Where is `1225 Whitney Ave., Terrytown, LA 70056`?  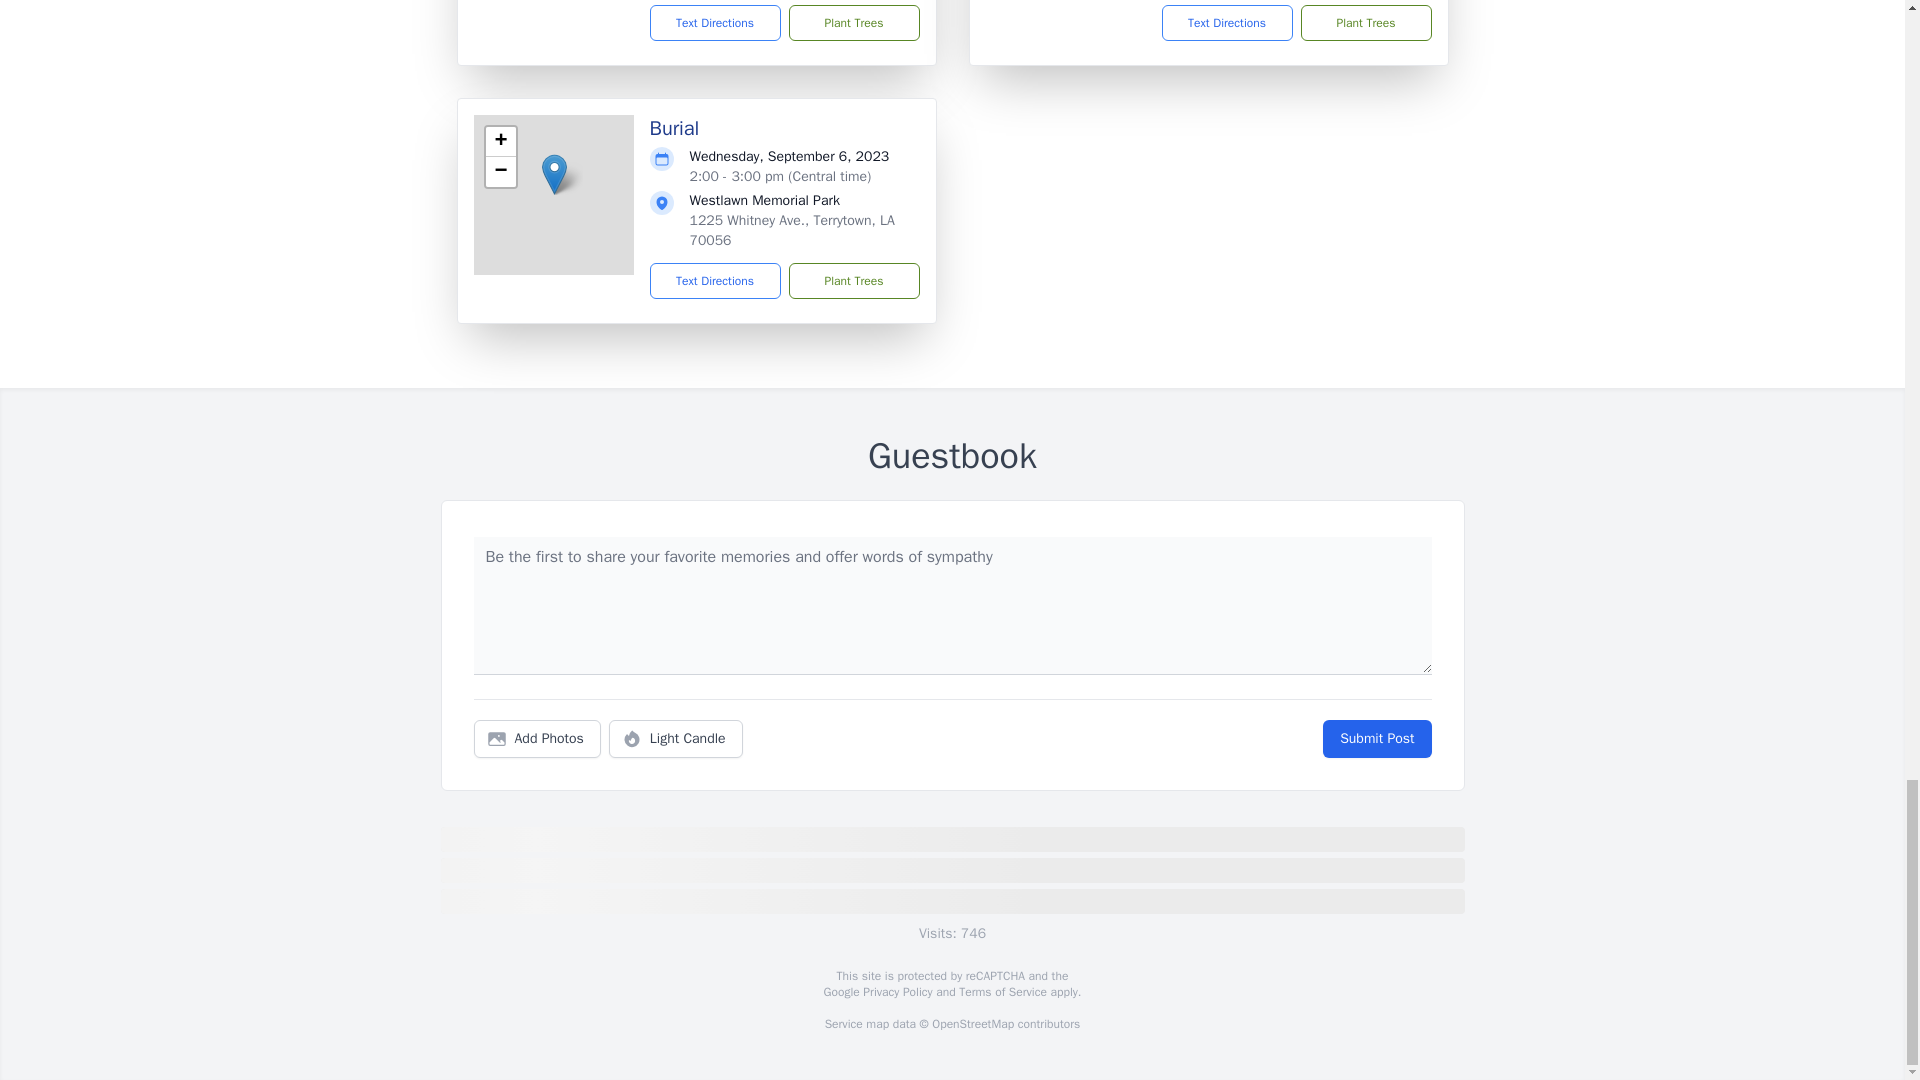
1225 Whitney Ave., Terrytown, LA 70056 is located at coordinates (792, 230).